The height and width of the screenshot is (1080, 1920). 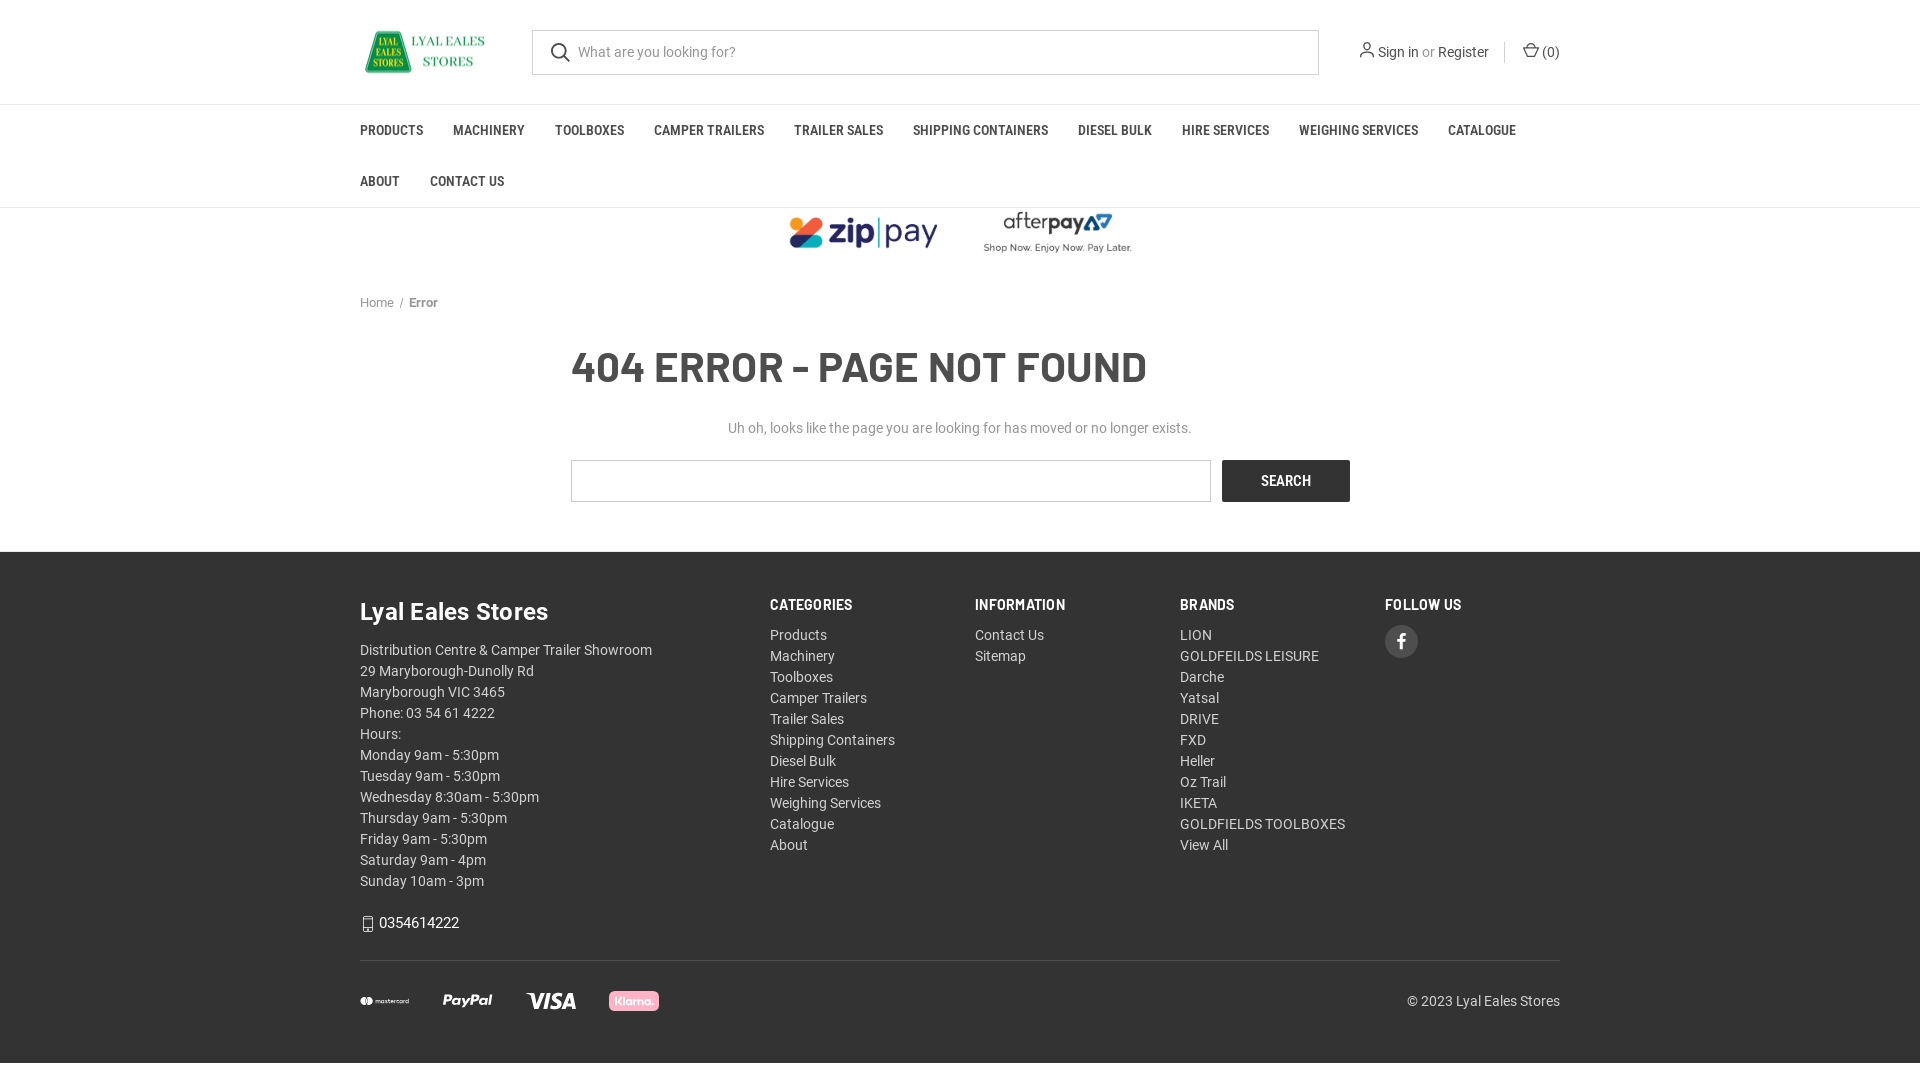 I want to click on Trailer Sales, so click(x=807, y=719).